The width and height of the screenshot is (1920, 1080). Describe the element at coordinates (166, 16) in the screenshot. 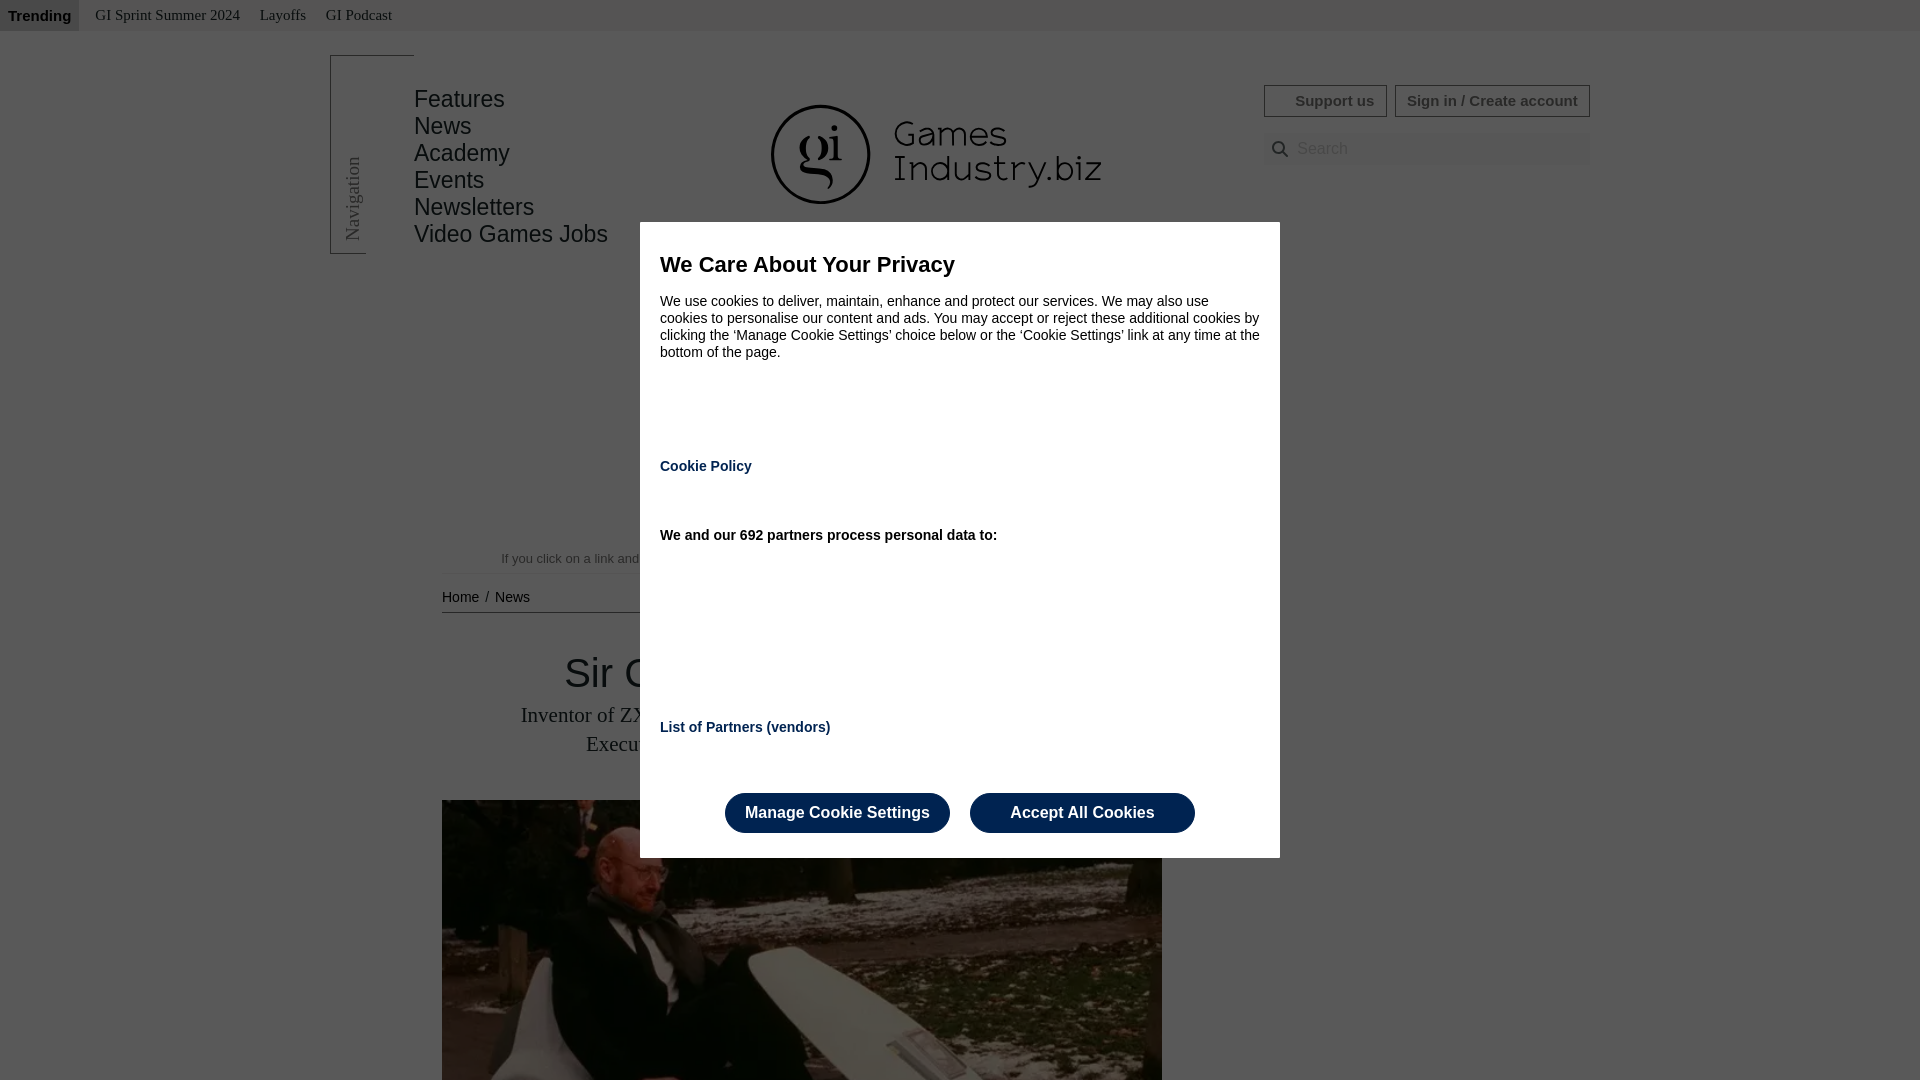

I see `GI Sprint Summer 2024` at that location.